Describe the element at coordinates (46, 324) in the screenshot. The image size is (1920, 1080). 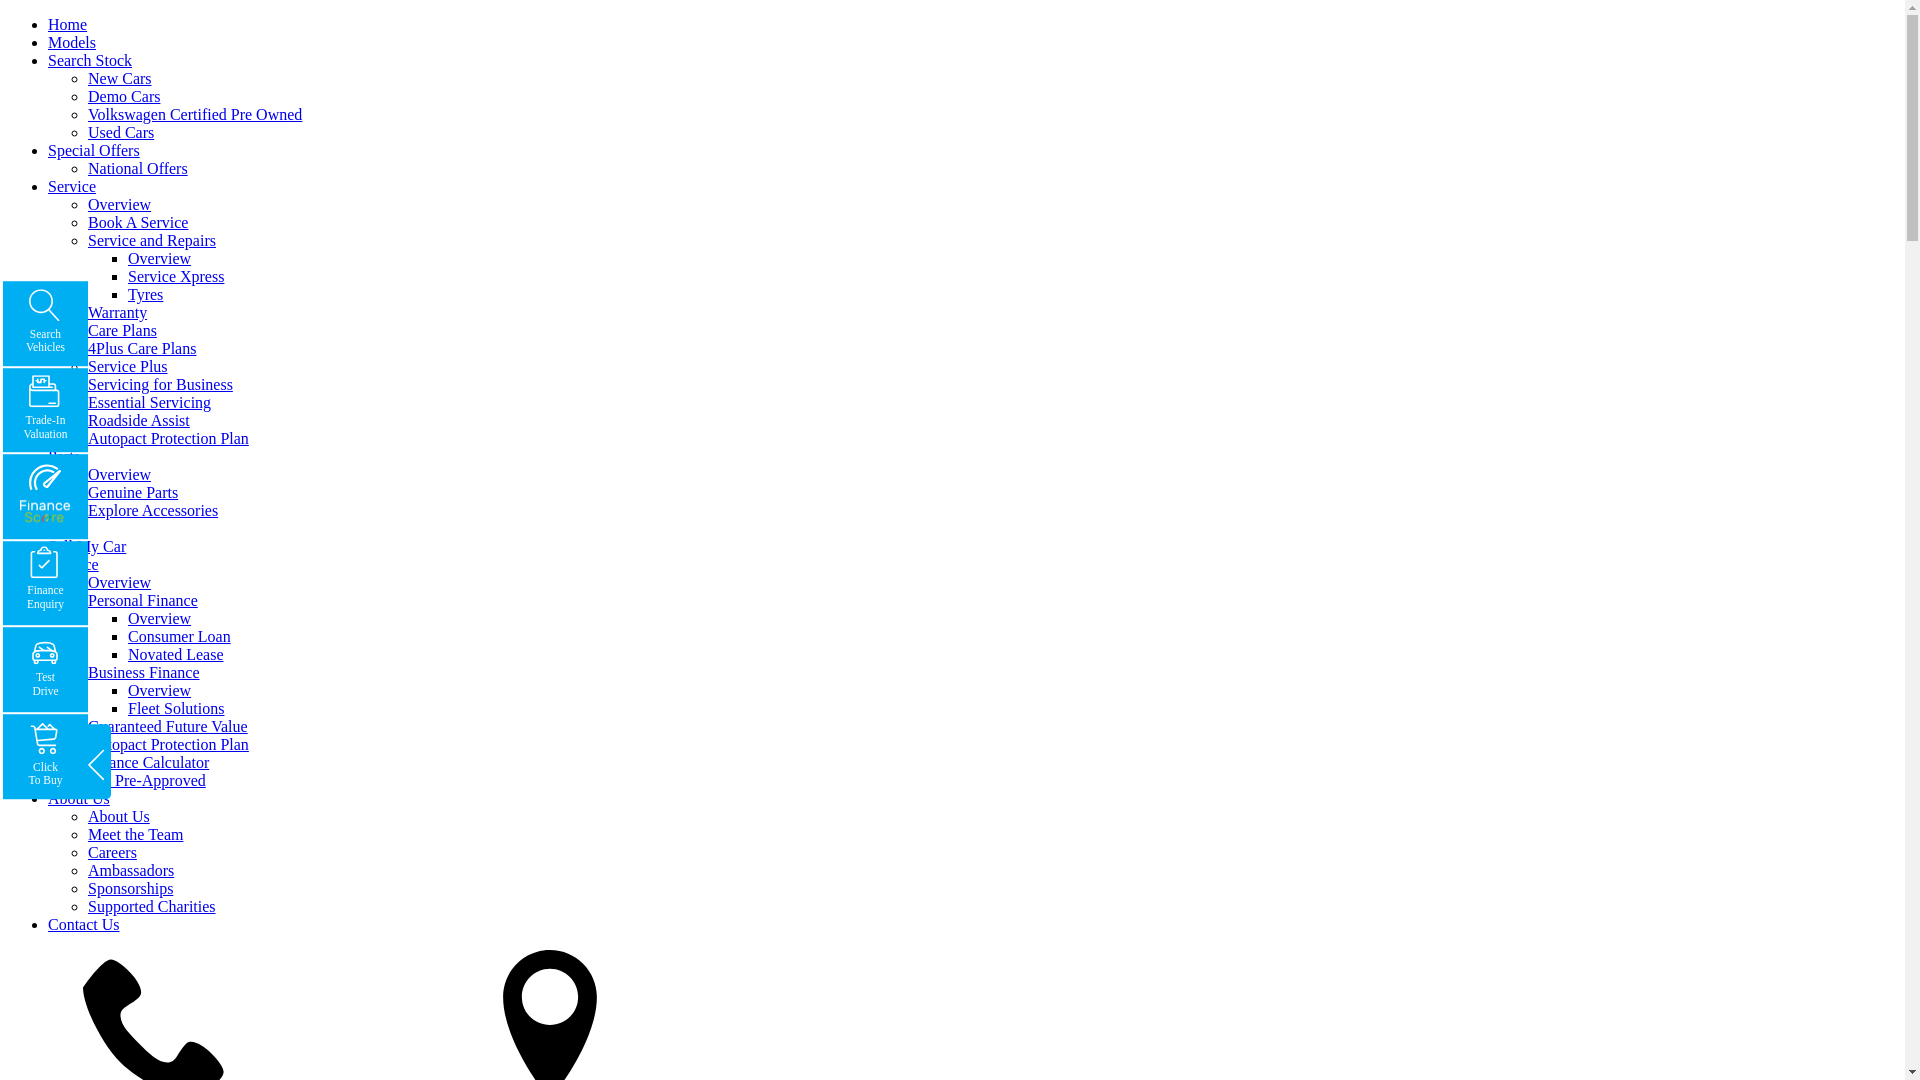
I see `Search
Vehicles` at that location.